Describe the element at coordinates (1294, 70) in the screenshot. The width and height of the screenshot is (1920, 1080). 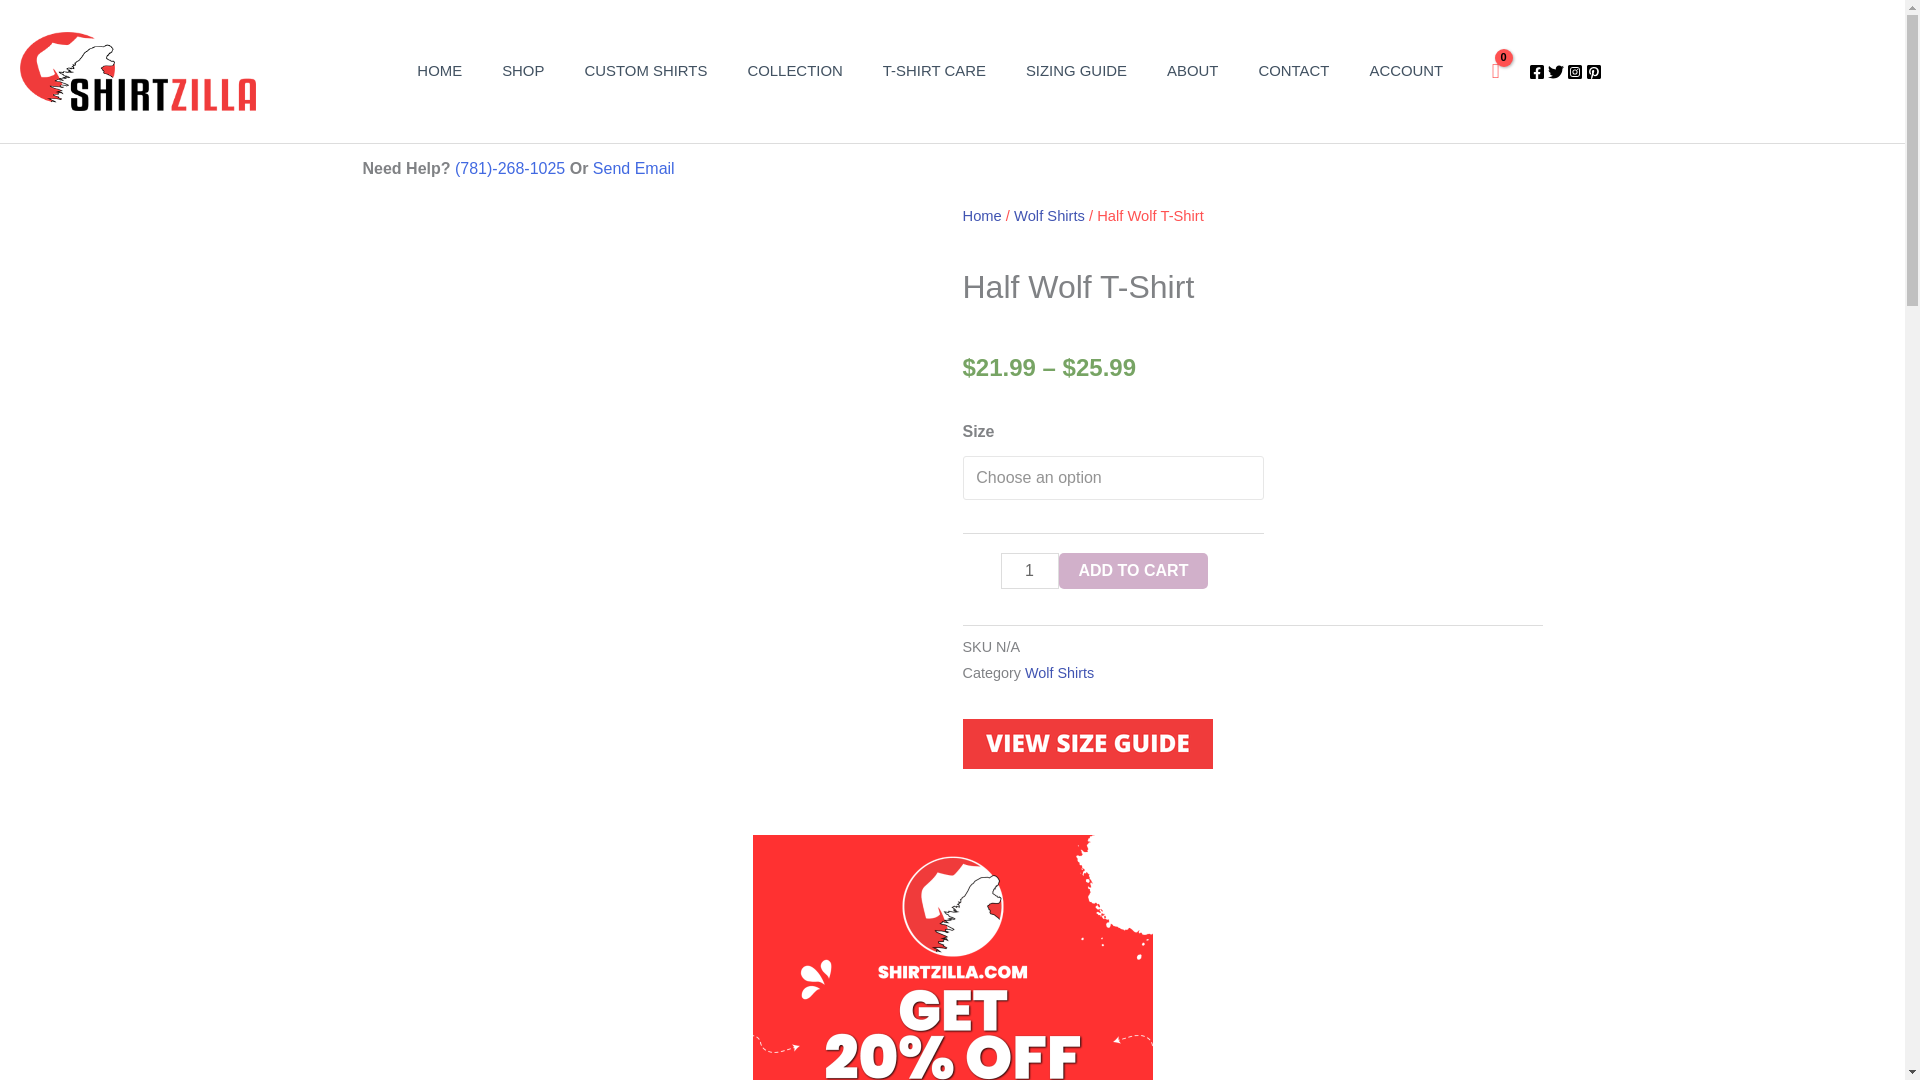
I see `CONTACT` at that location.